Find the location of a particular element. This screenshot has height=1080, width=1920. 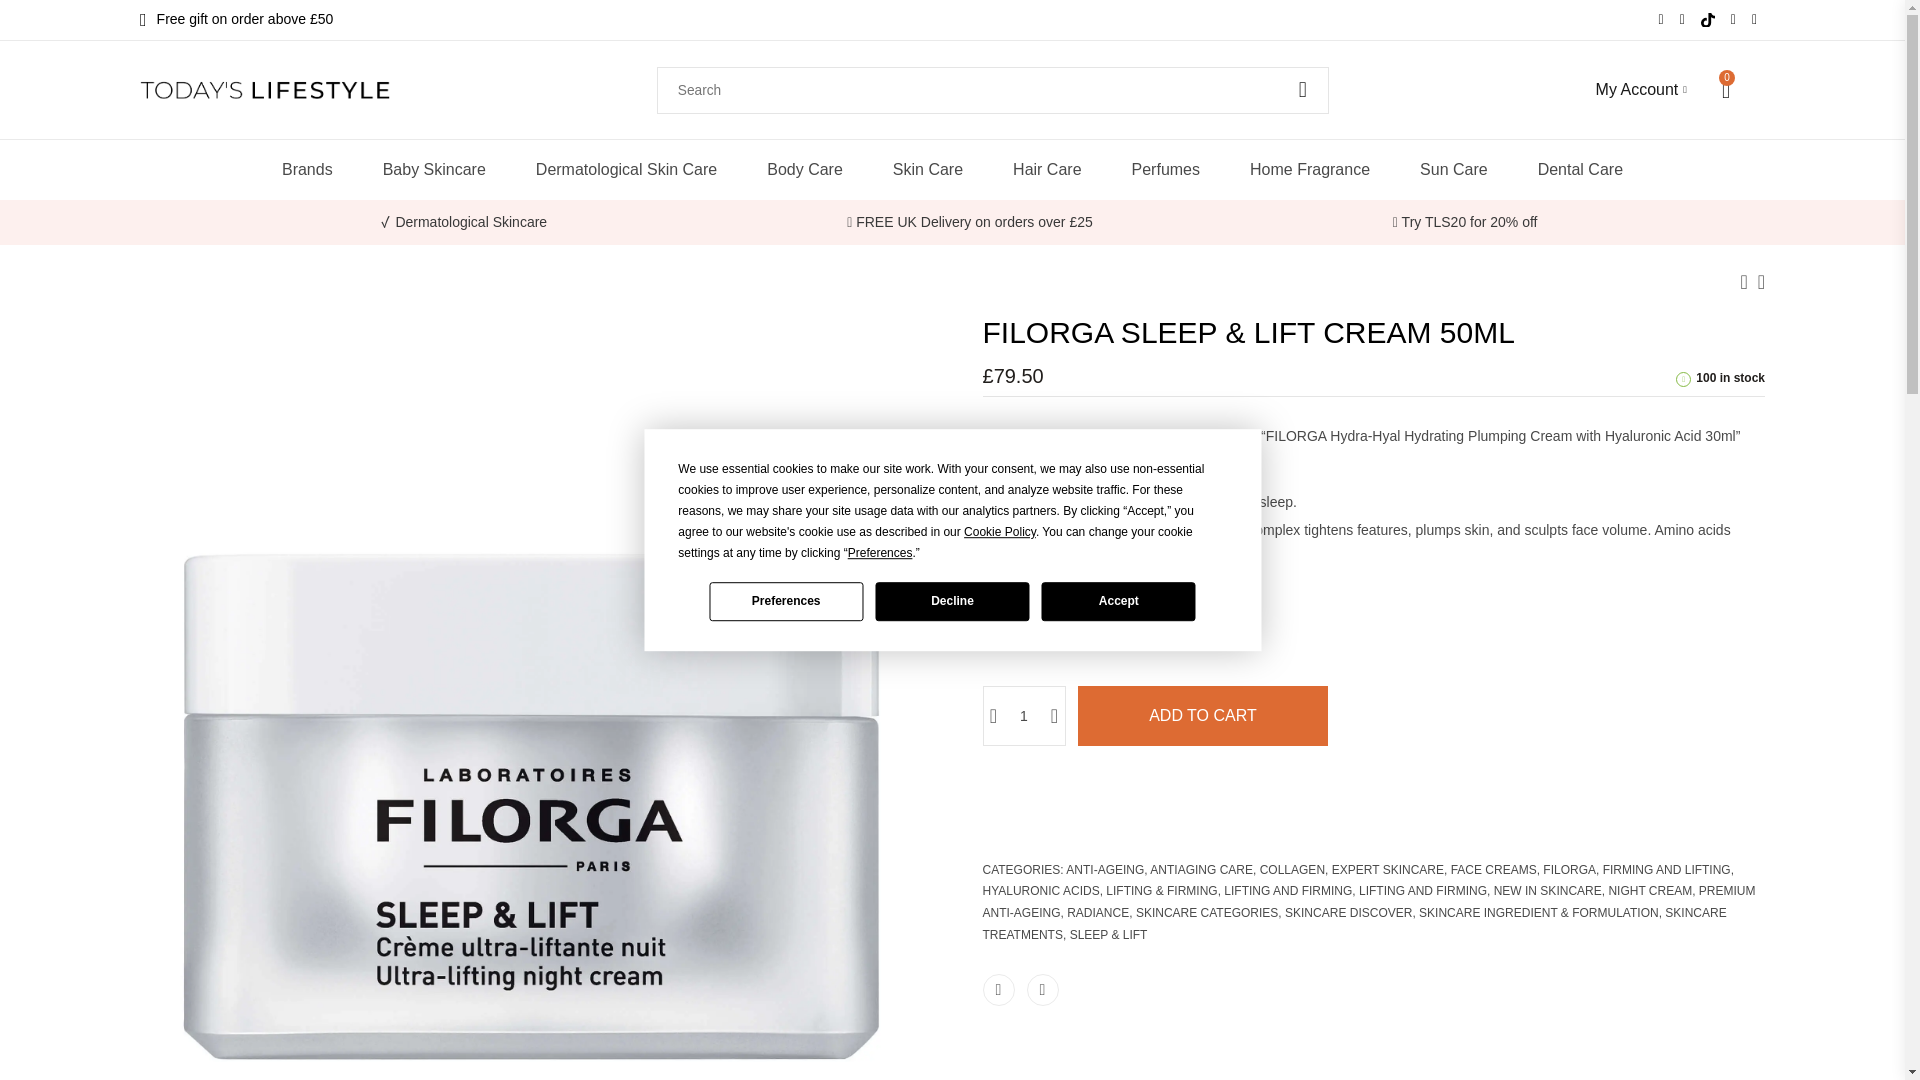

Share this post on Pinterest is located at coordinates (1041, 990).